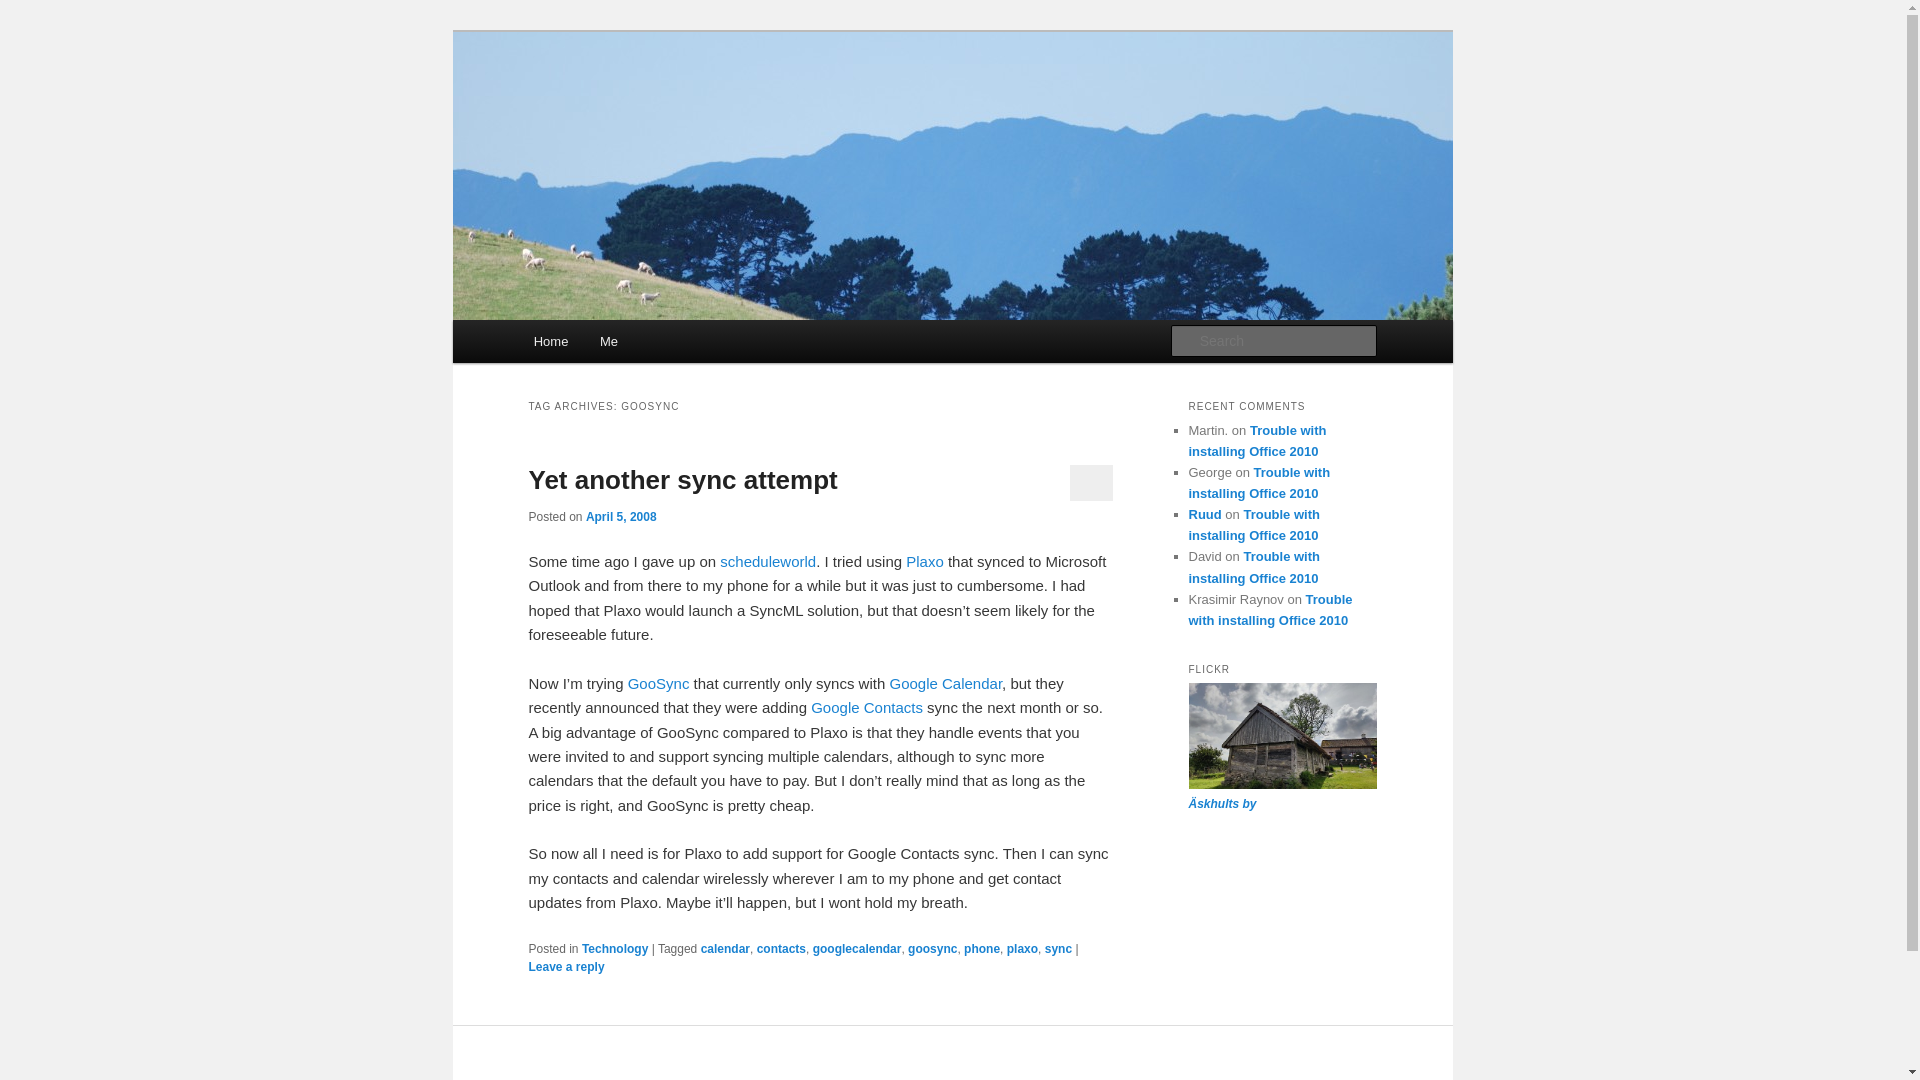  I want to click on Google Contacts, so click(866, 707).